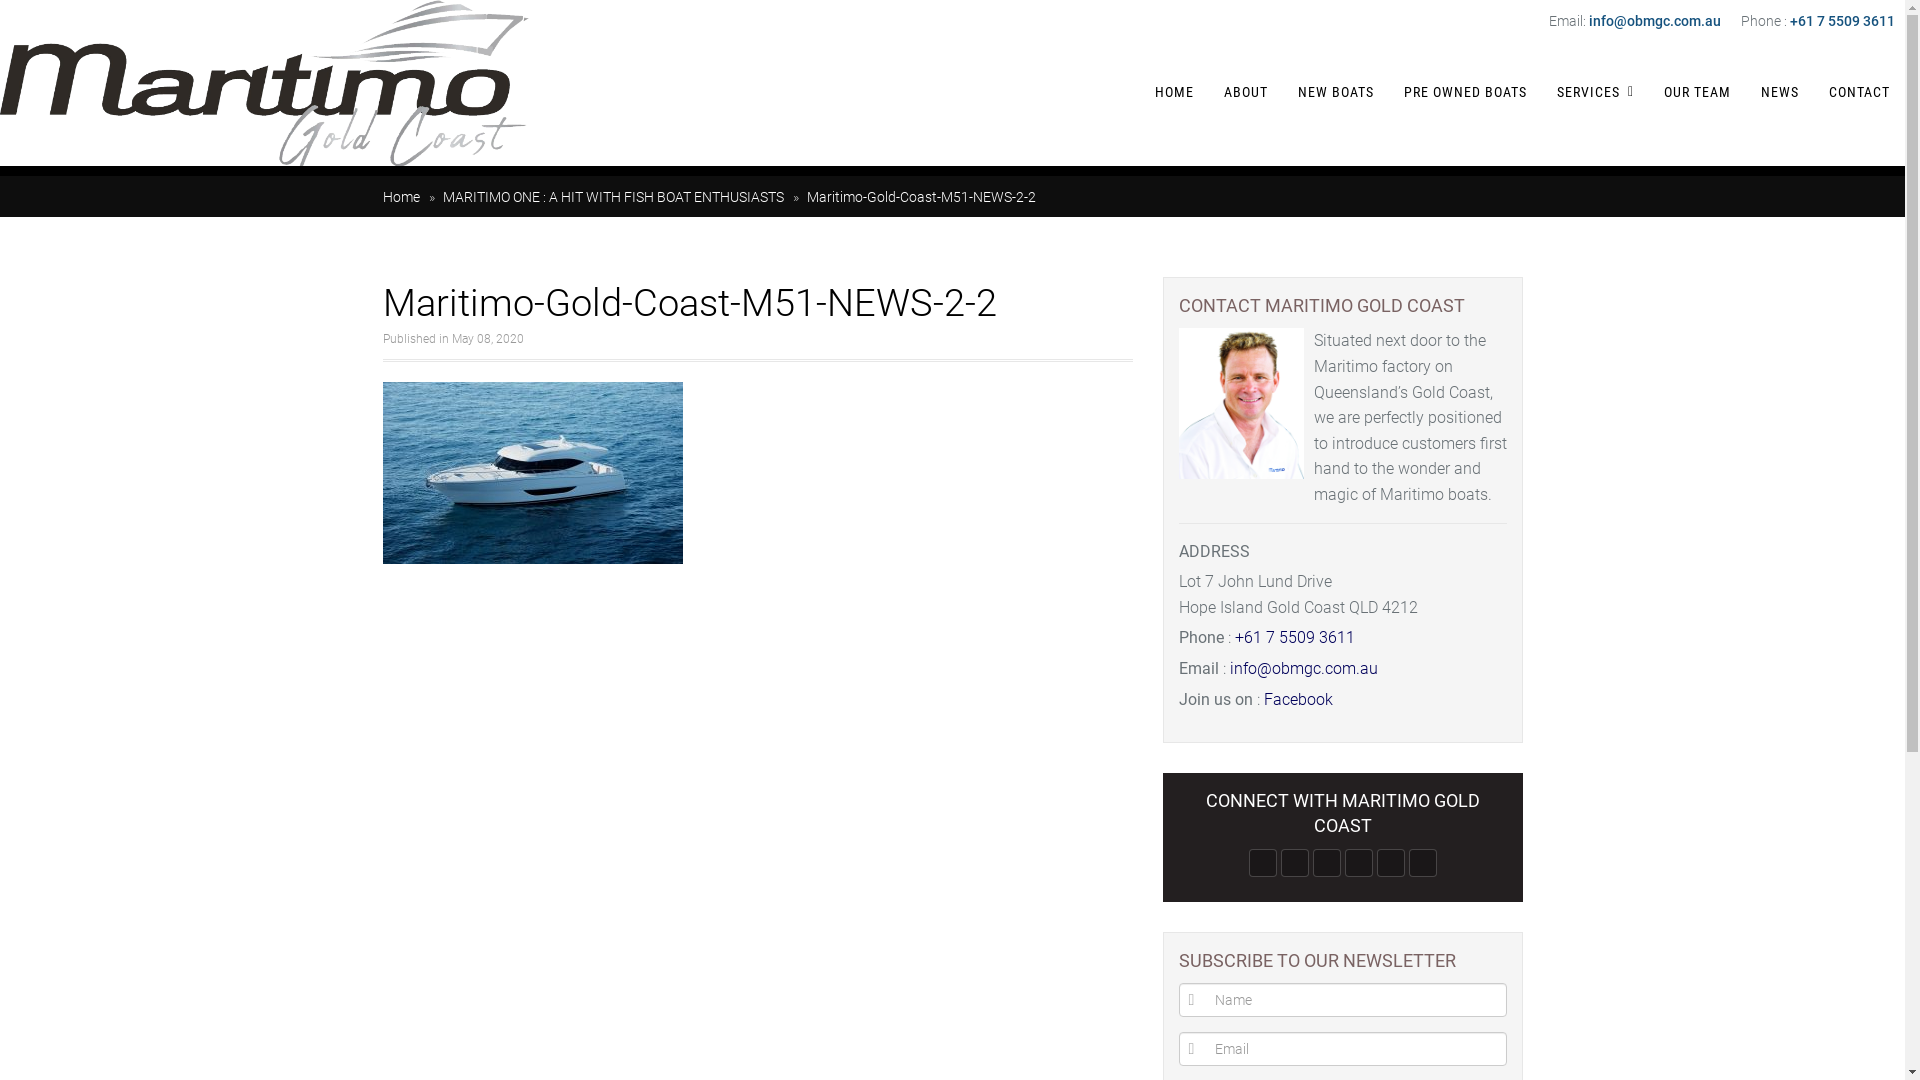  I want to click on NEW BOATS, so click(1336, 92).